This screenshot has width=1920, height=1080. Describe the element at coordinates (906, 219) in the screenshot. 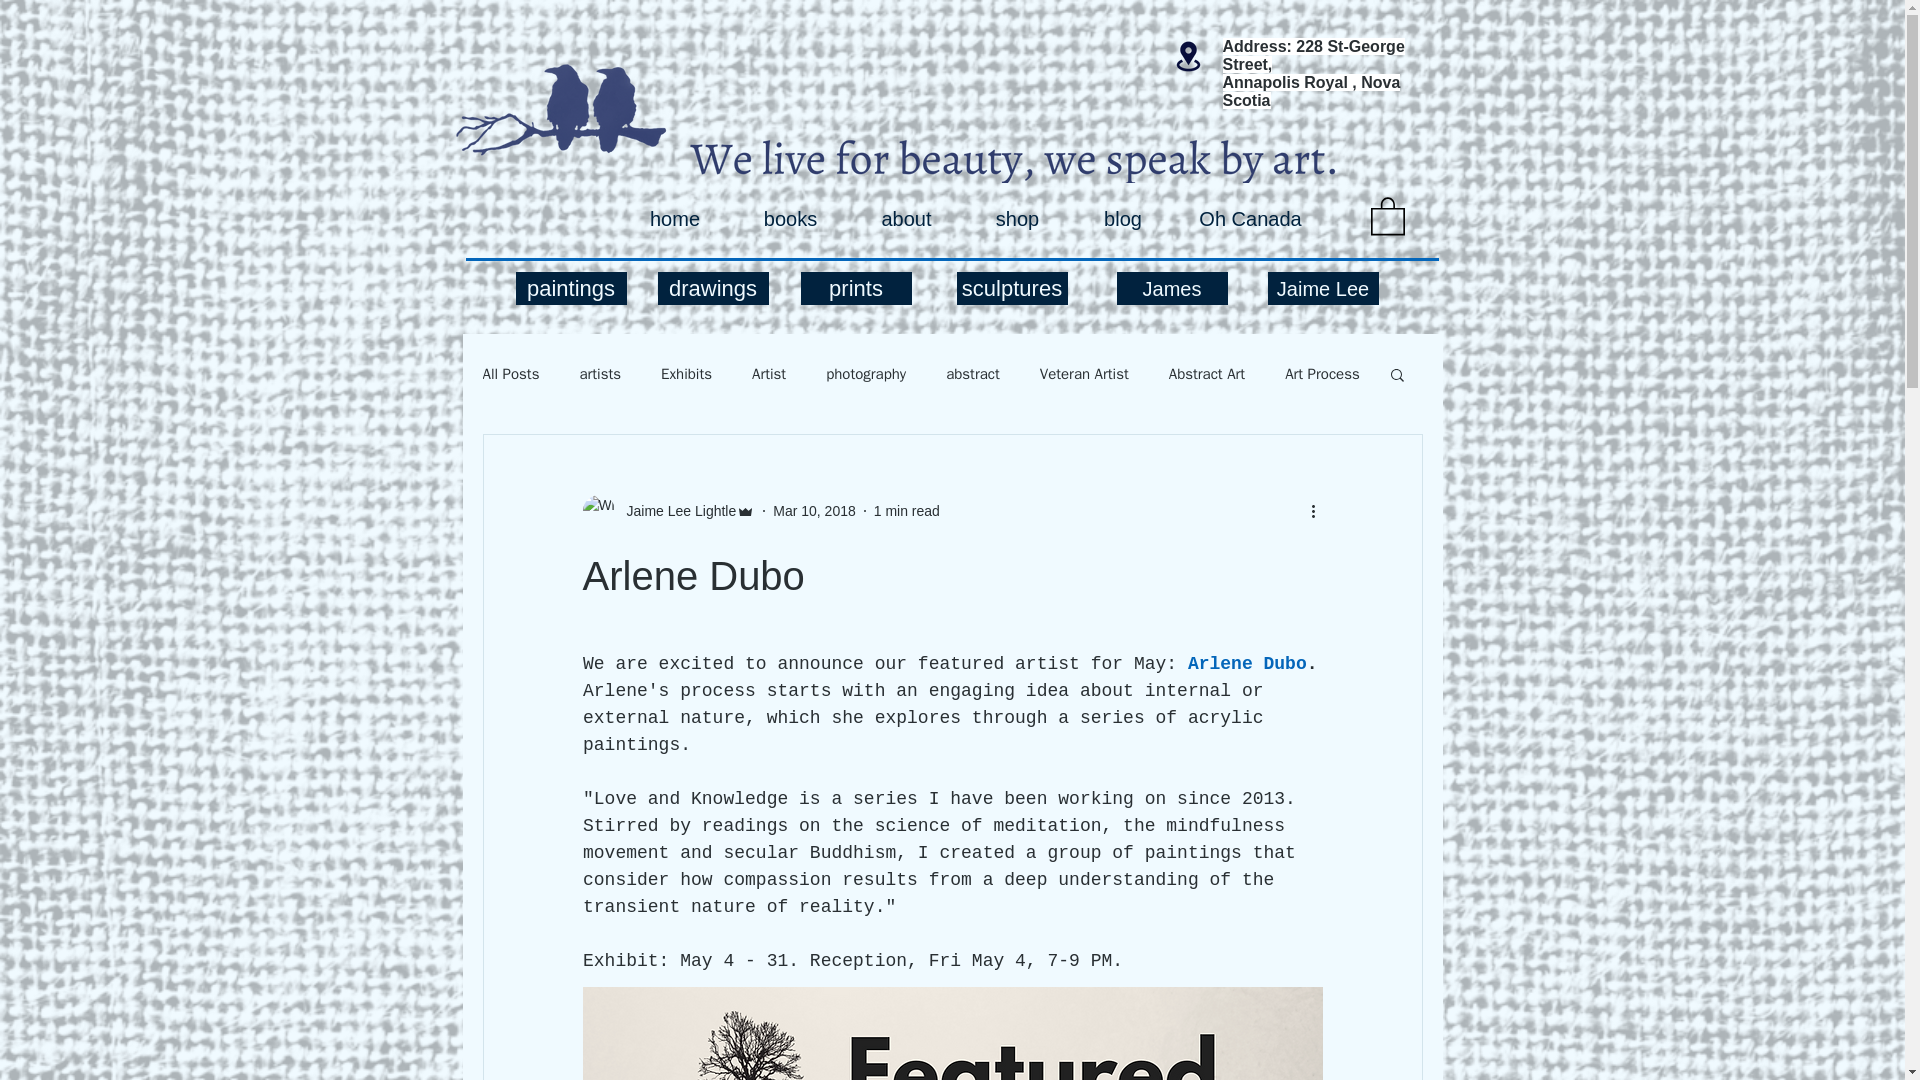

I see `about` at that location.